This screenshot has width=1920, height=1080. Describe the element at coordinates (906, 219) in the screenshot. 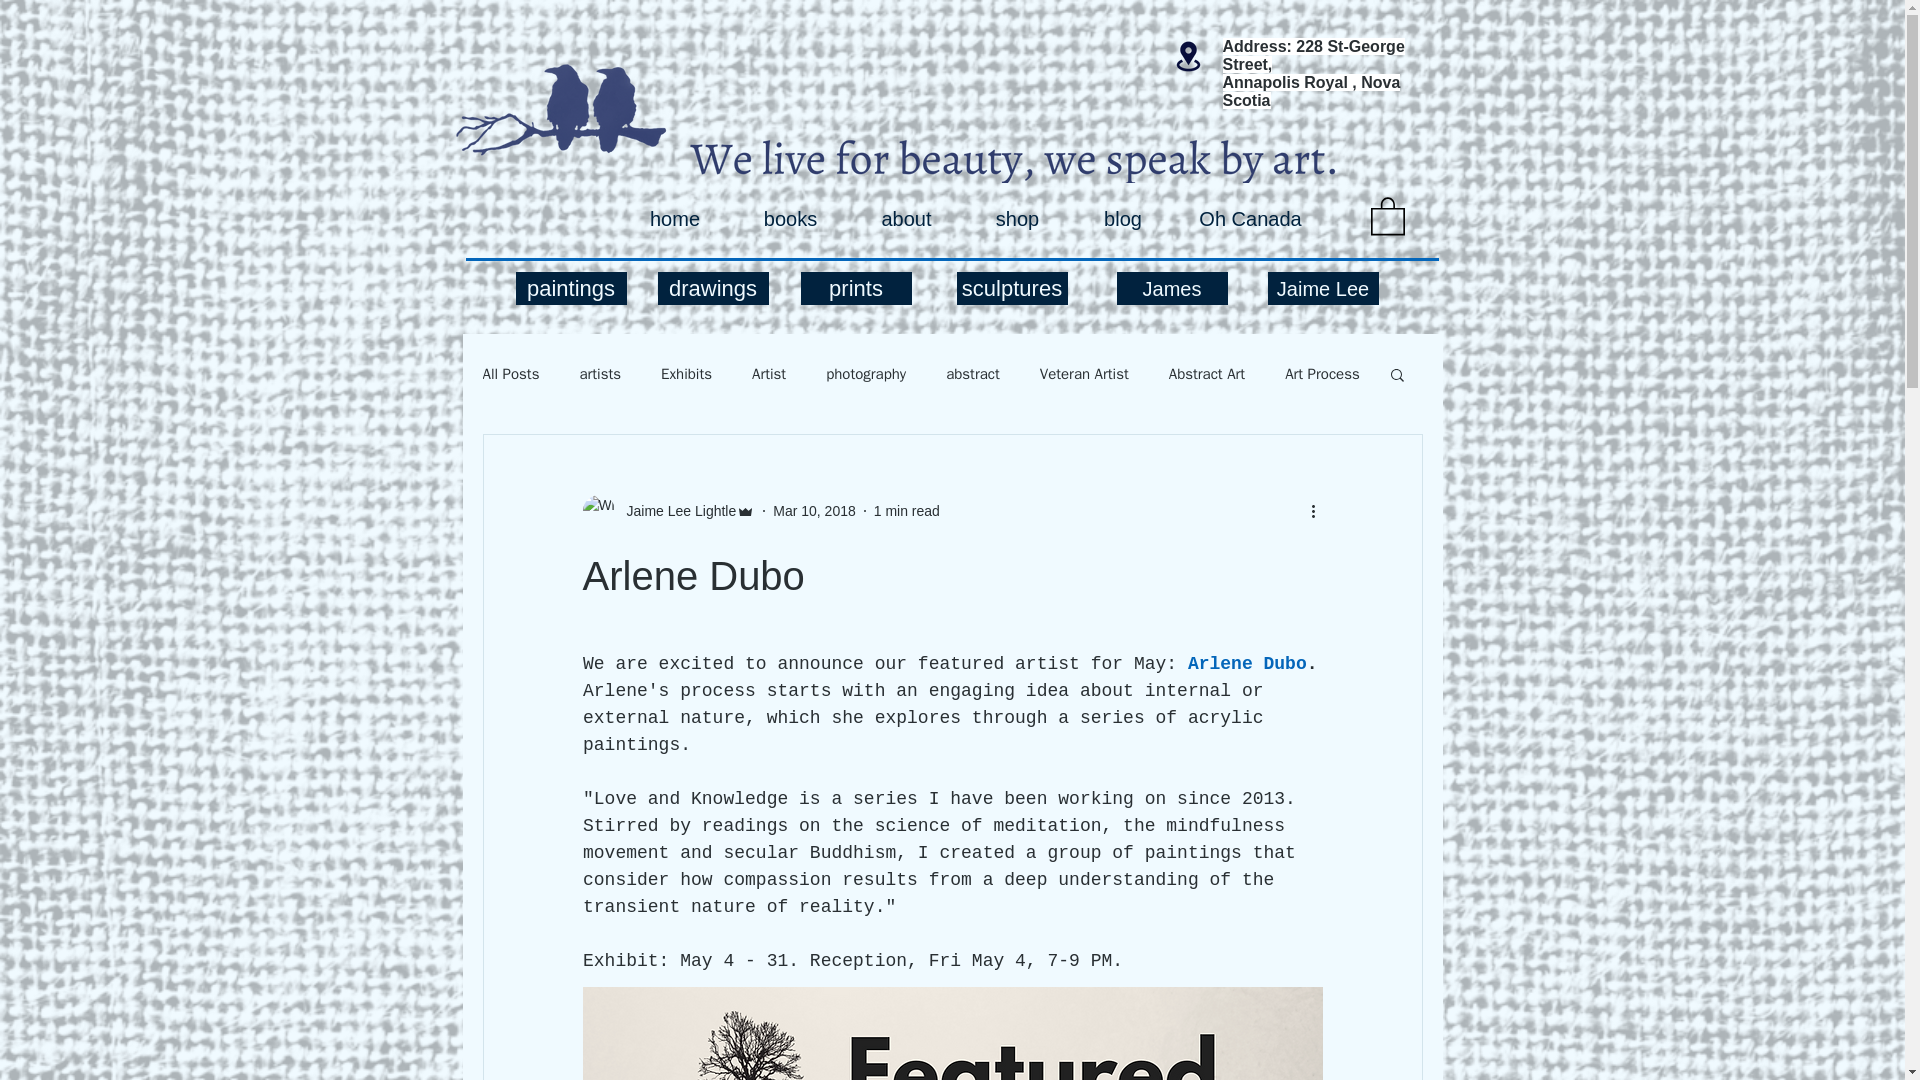

I see `about` at that location.